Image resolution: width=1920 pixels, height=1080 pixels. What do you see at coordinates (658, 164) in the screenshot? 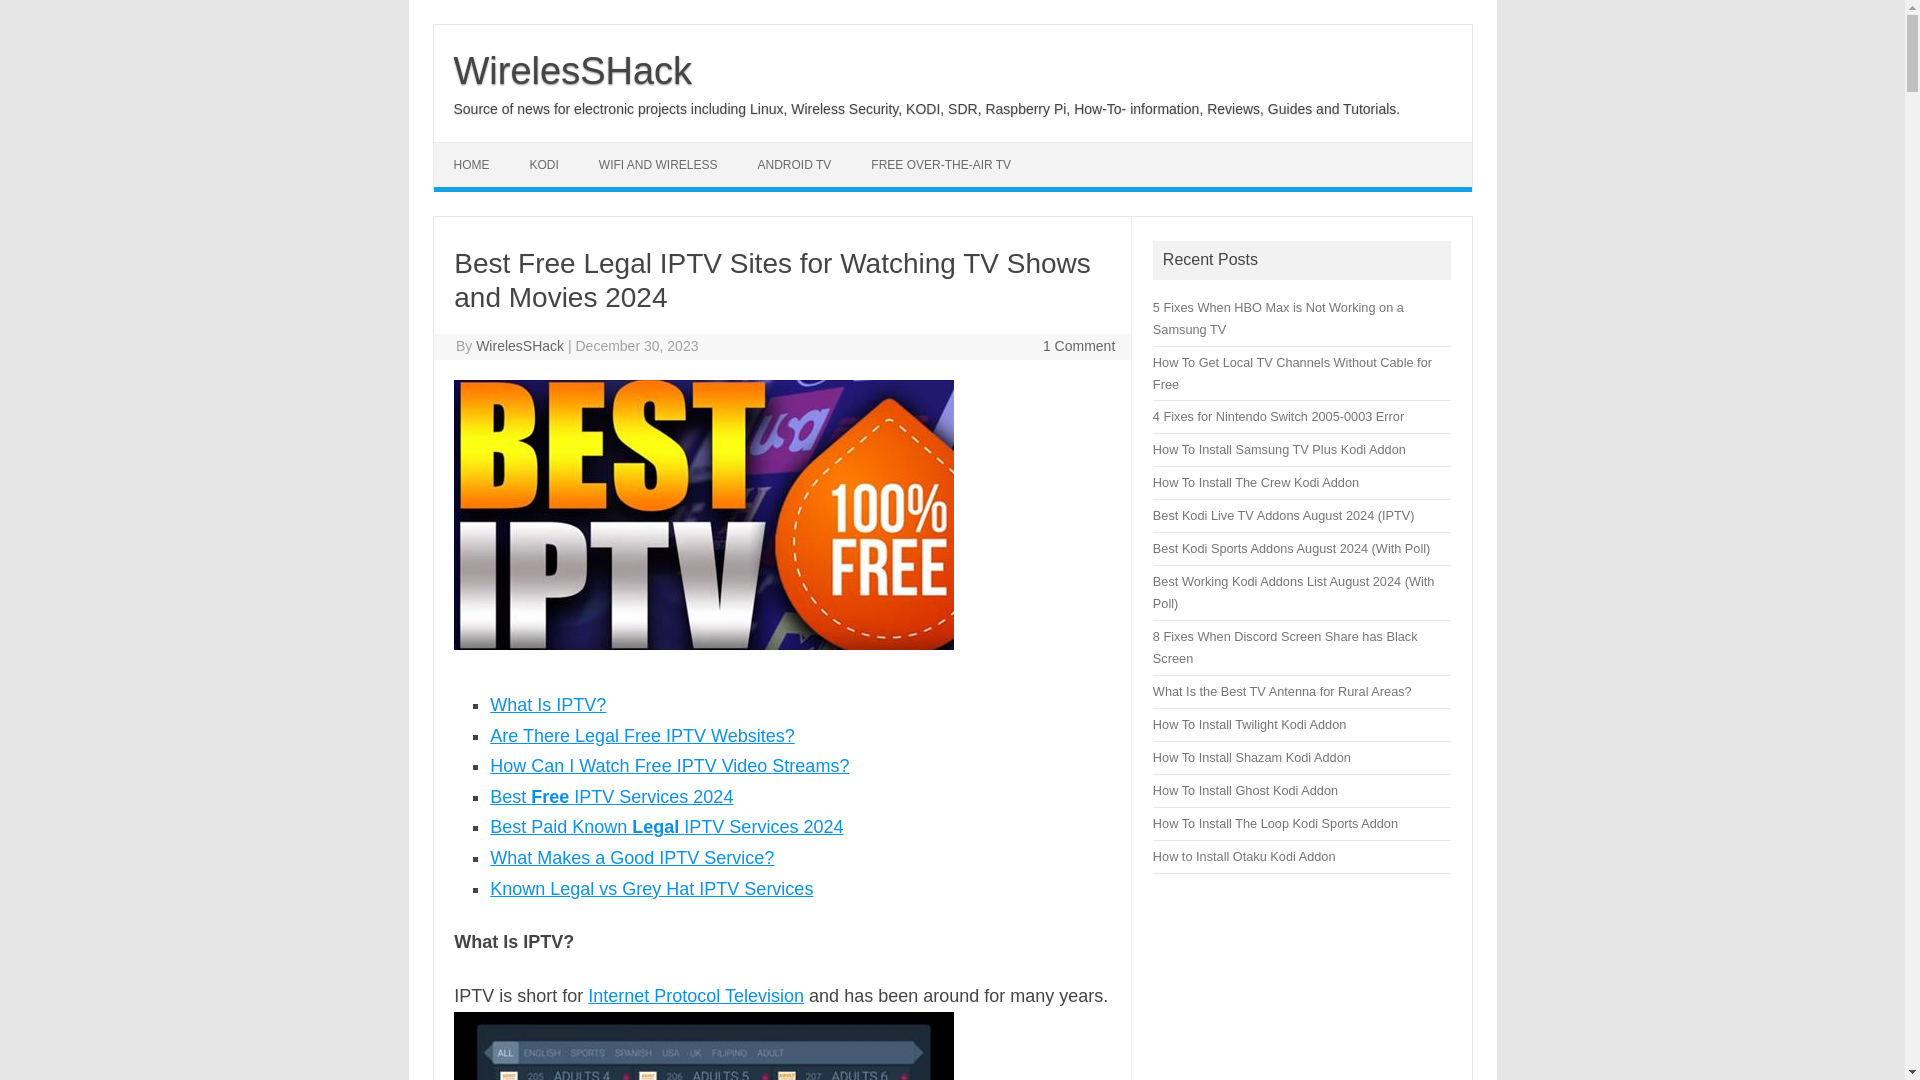
I see `WIFI AND WIRELESS` at bounding box center [658, 164].